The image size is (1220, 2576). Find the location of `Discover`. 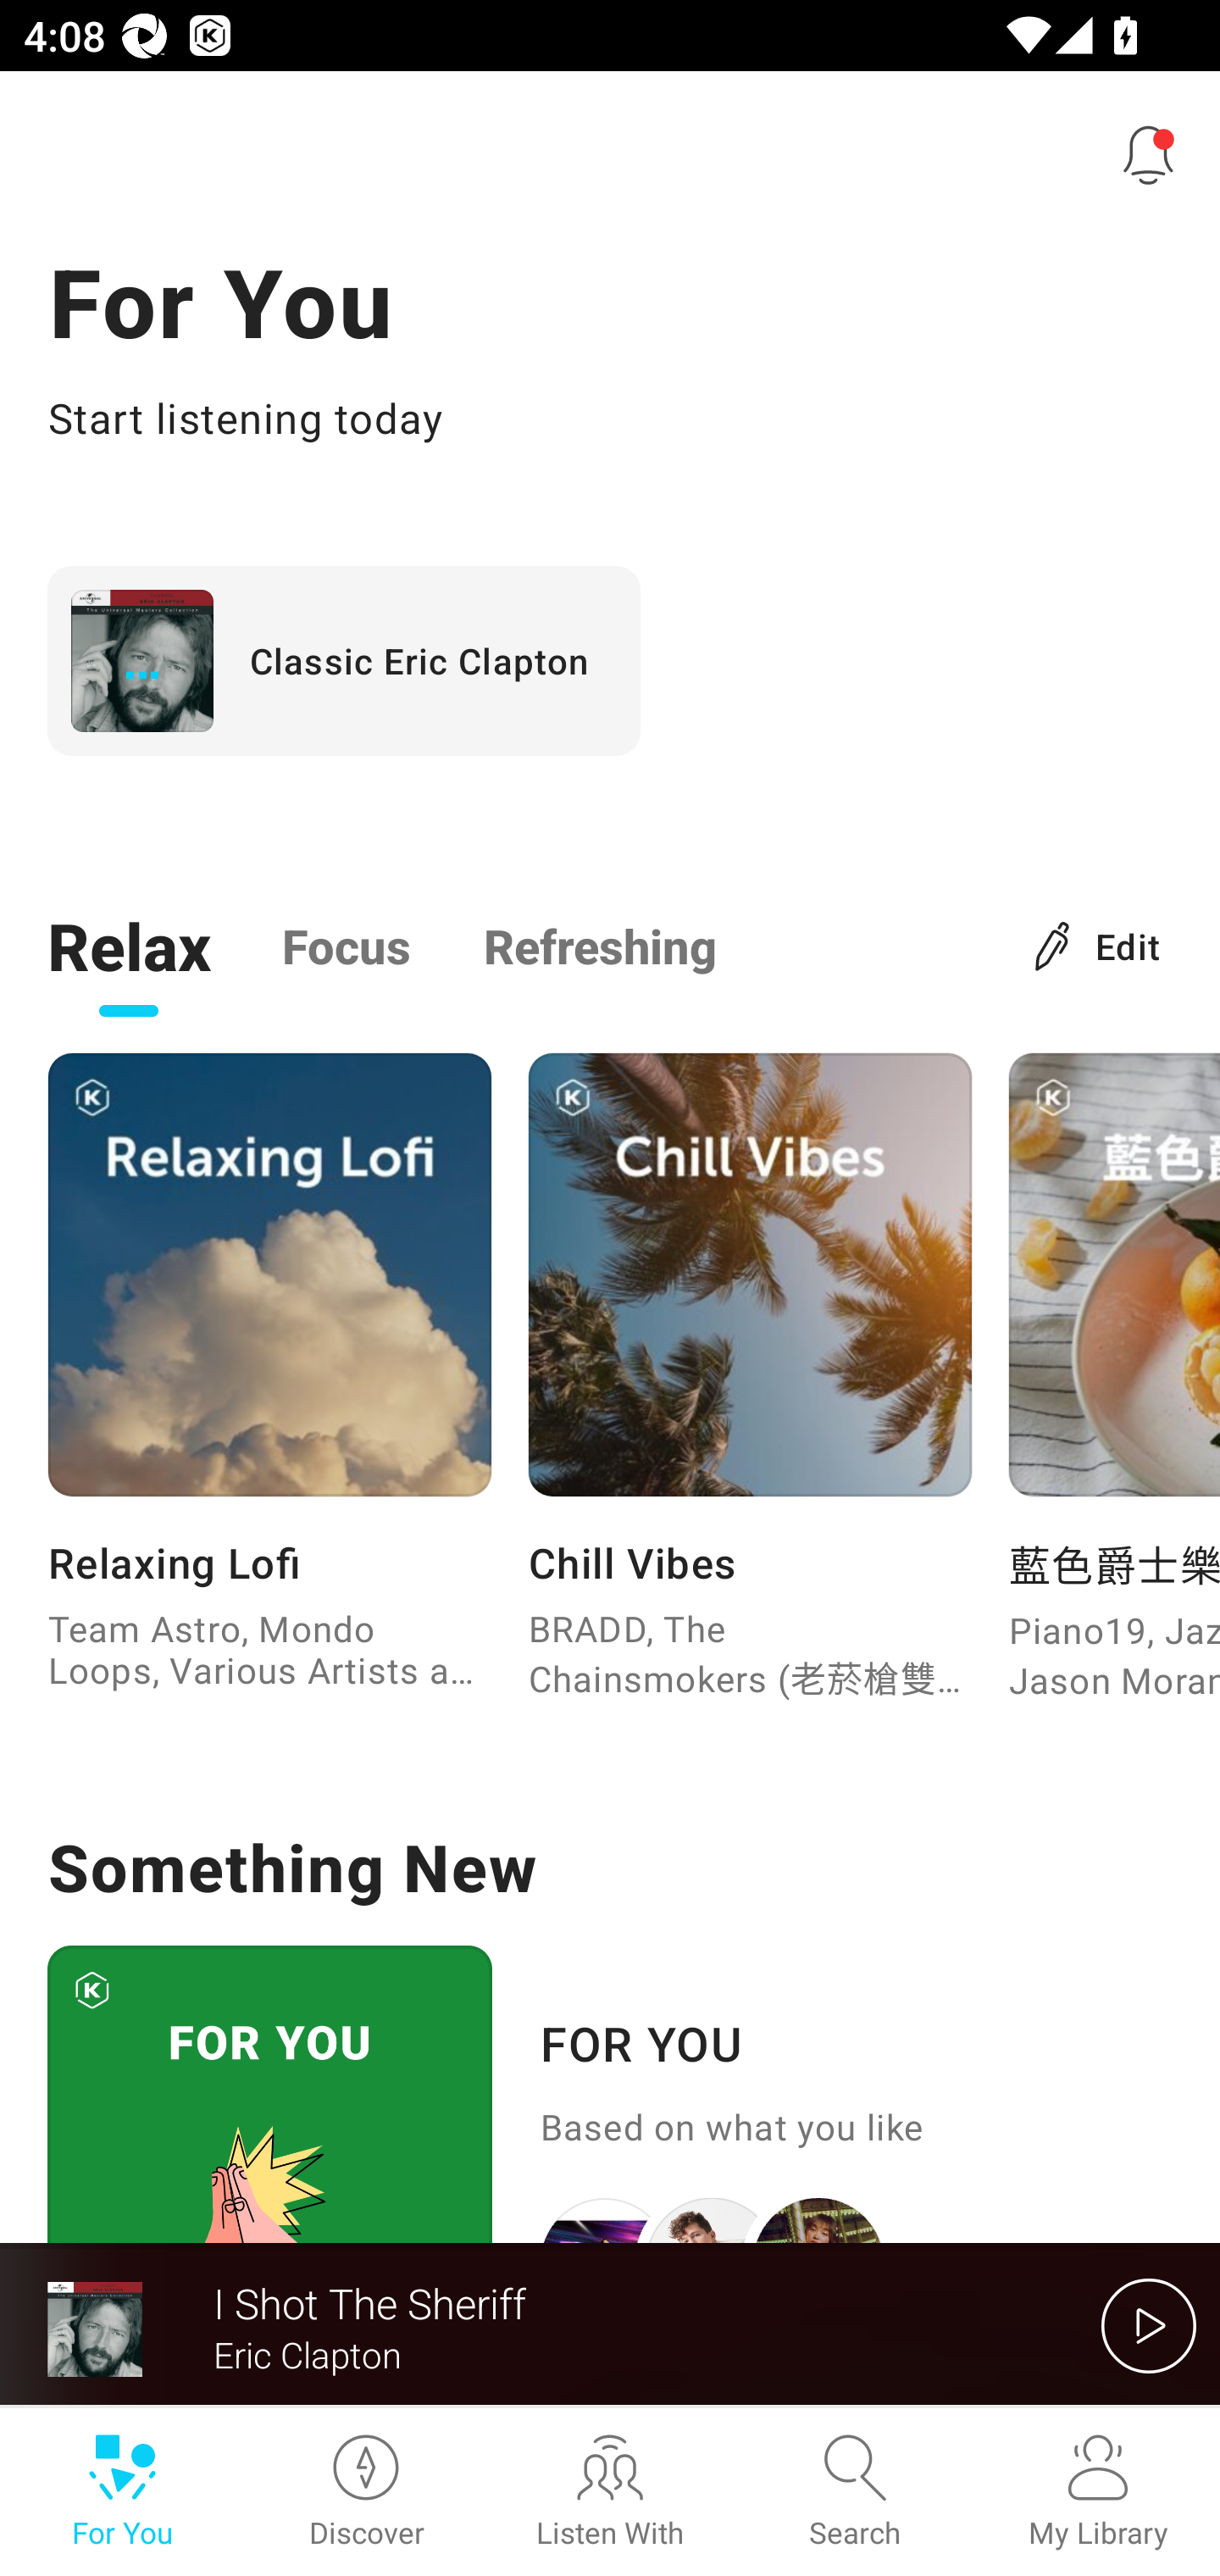

Discover is located at coordinates (366, 2492).